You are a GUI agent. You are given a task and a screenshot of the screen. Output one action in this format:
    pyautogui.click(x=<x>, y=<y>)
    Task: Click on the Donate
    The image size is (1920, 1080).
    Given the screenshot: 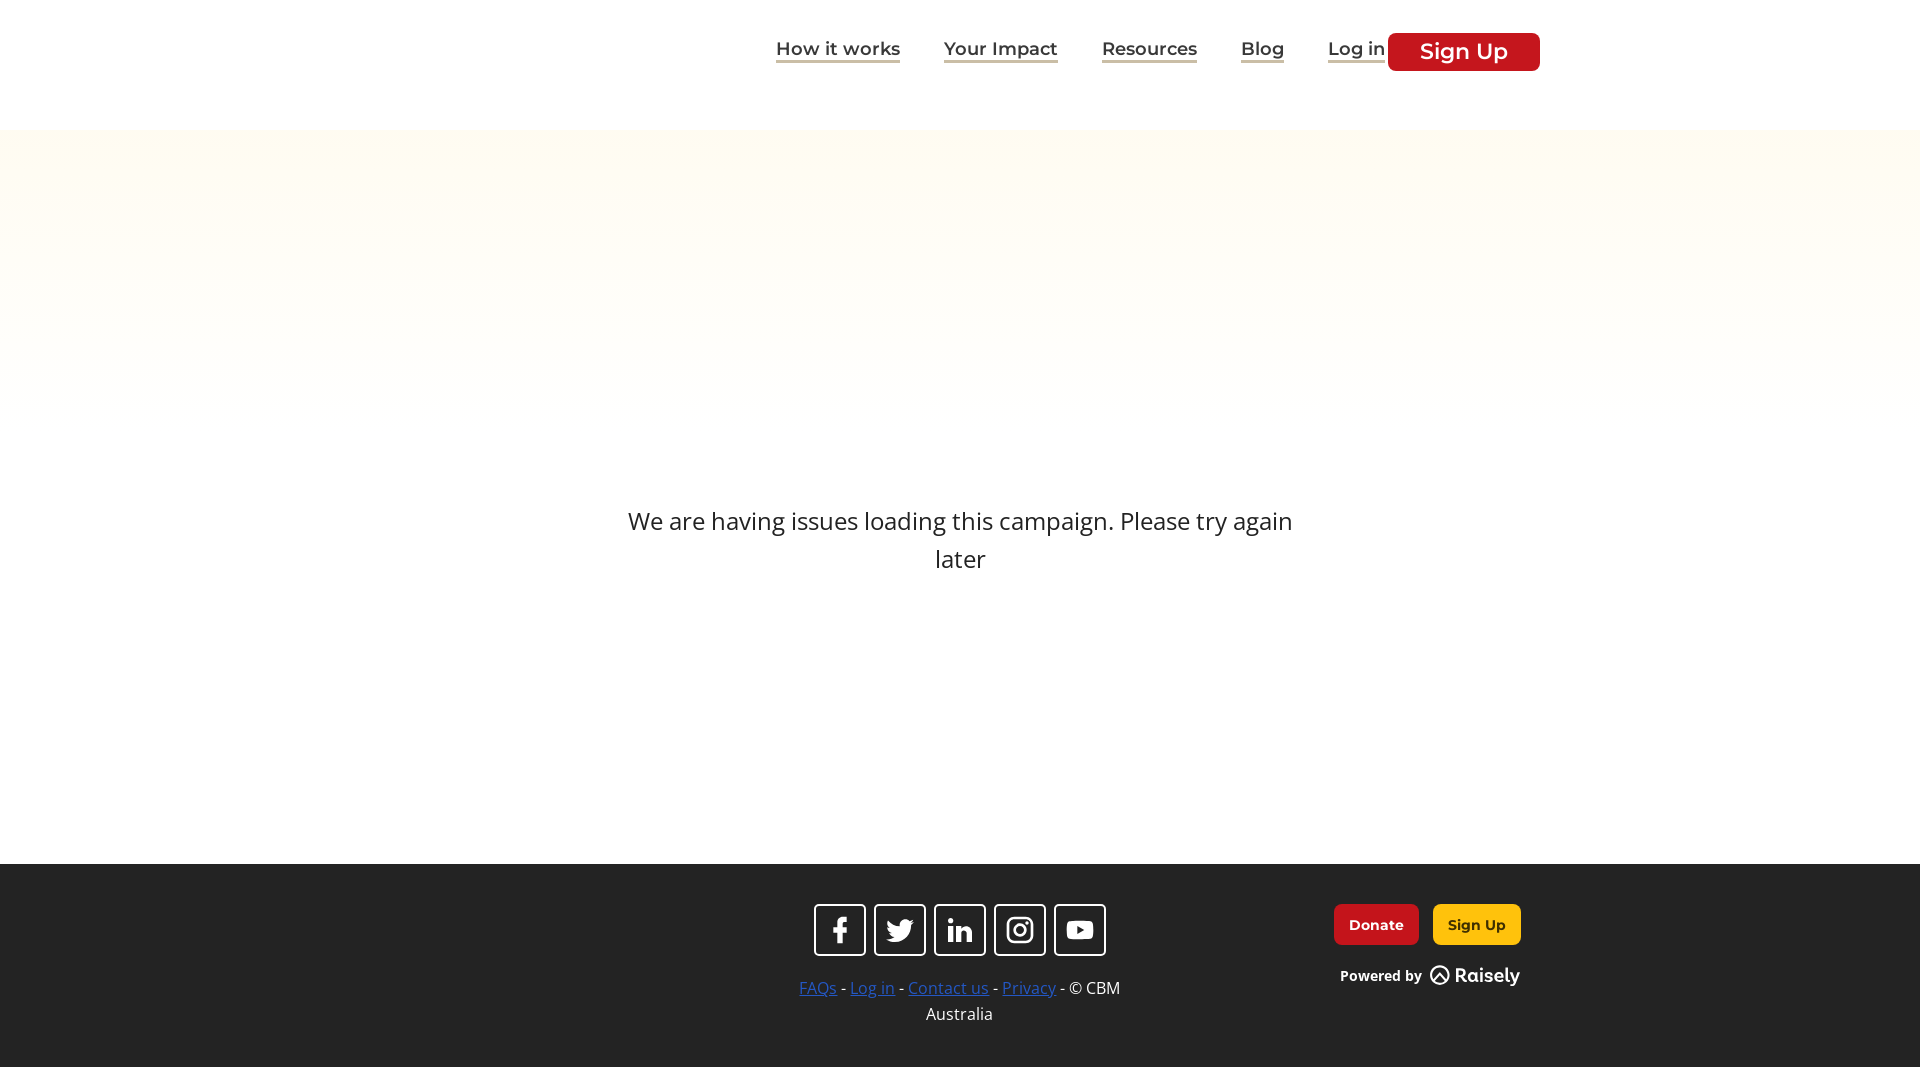 What is the action you would take?
    pyautogui.click(x=1376, y=924)
    